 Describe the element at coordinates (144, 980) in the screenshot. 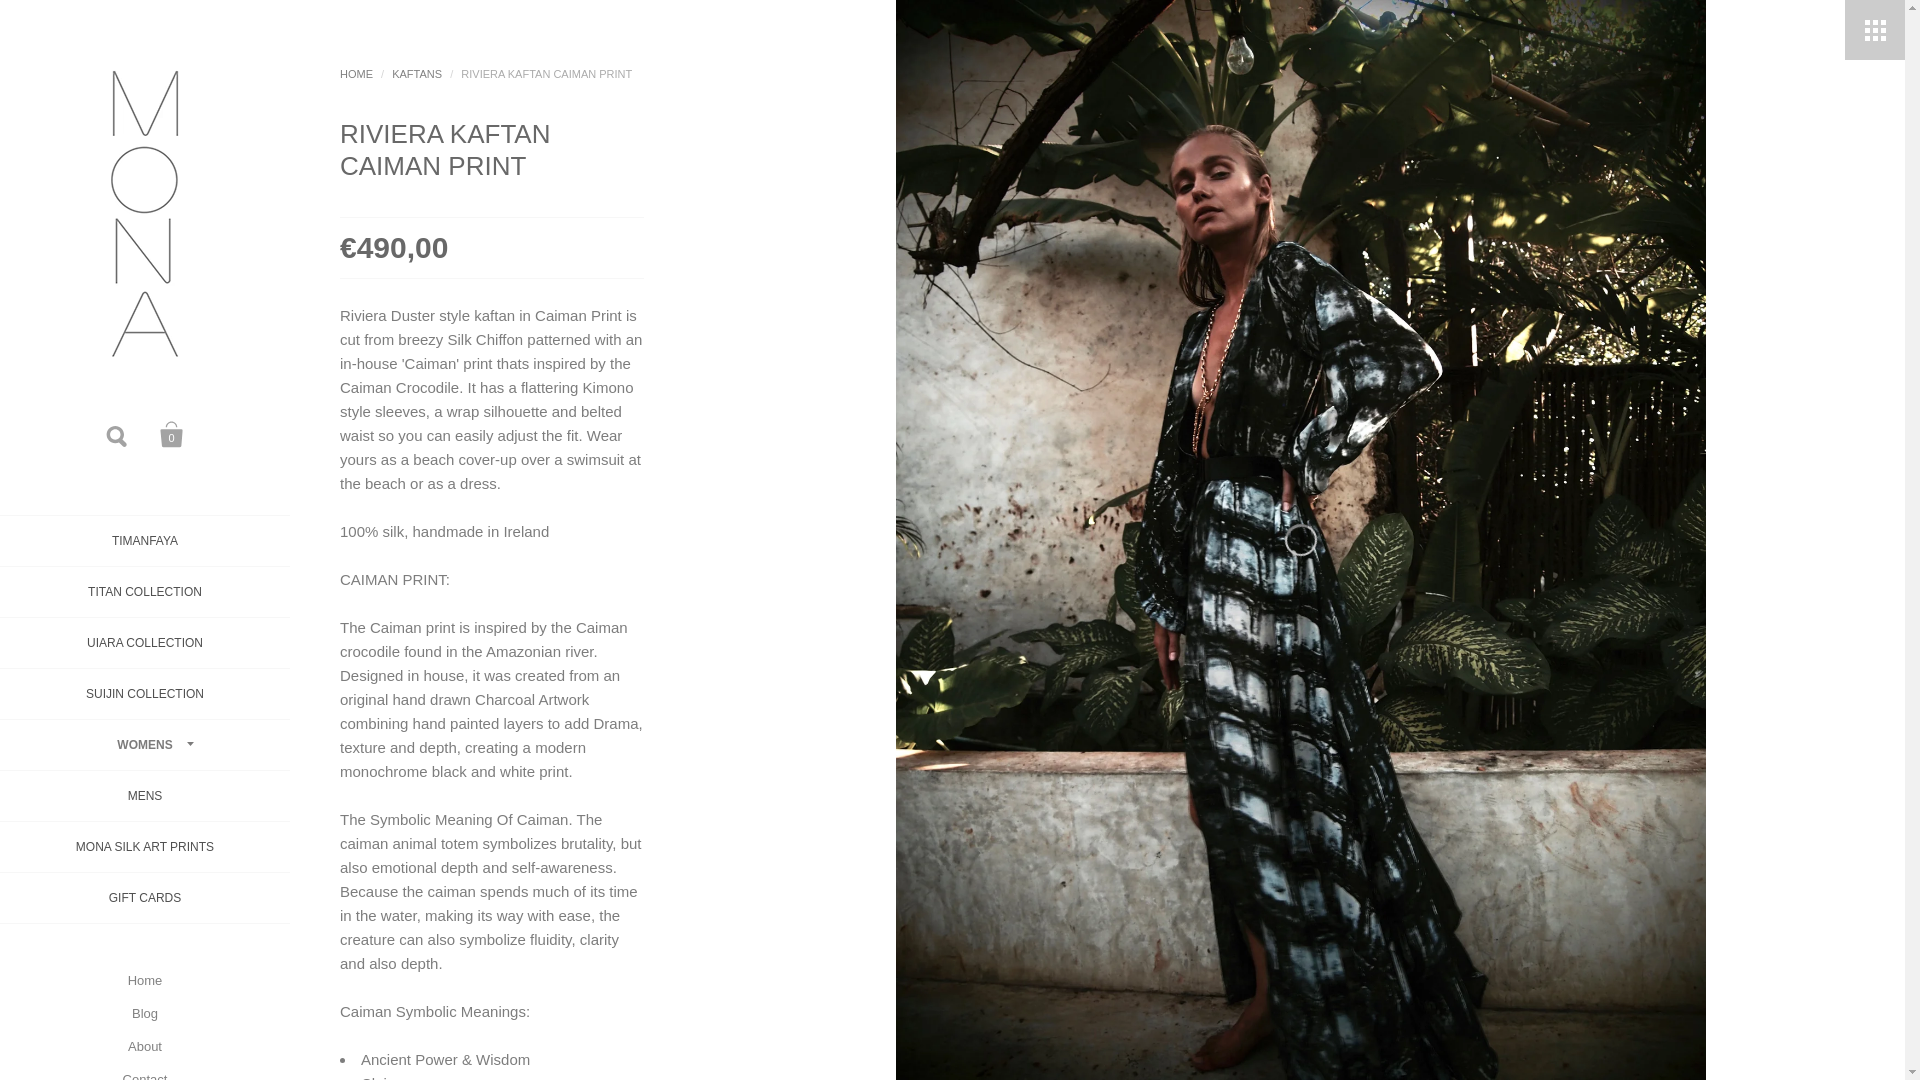

I see `Home` at that location.